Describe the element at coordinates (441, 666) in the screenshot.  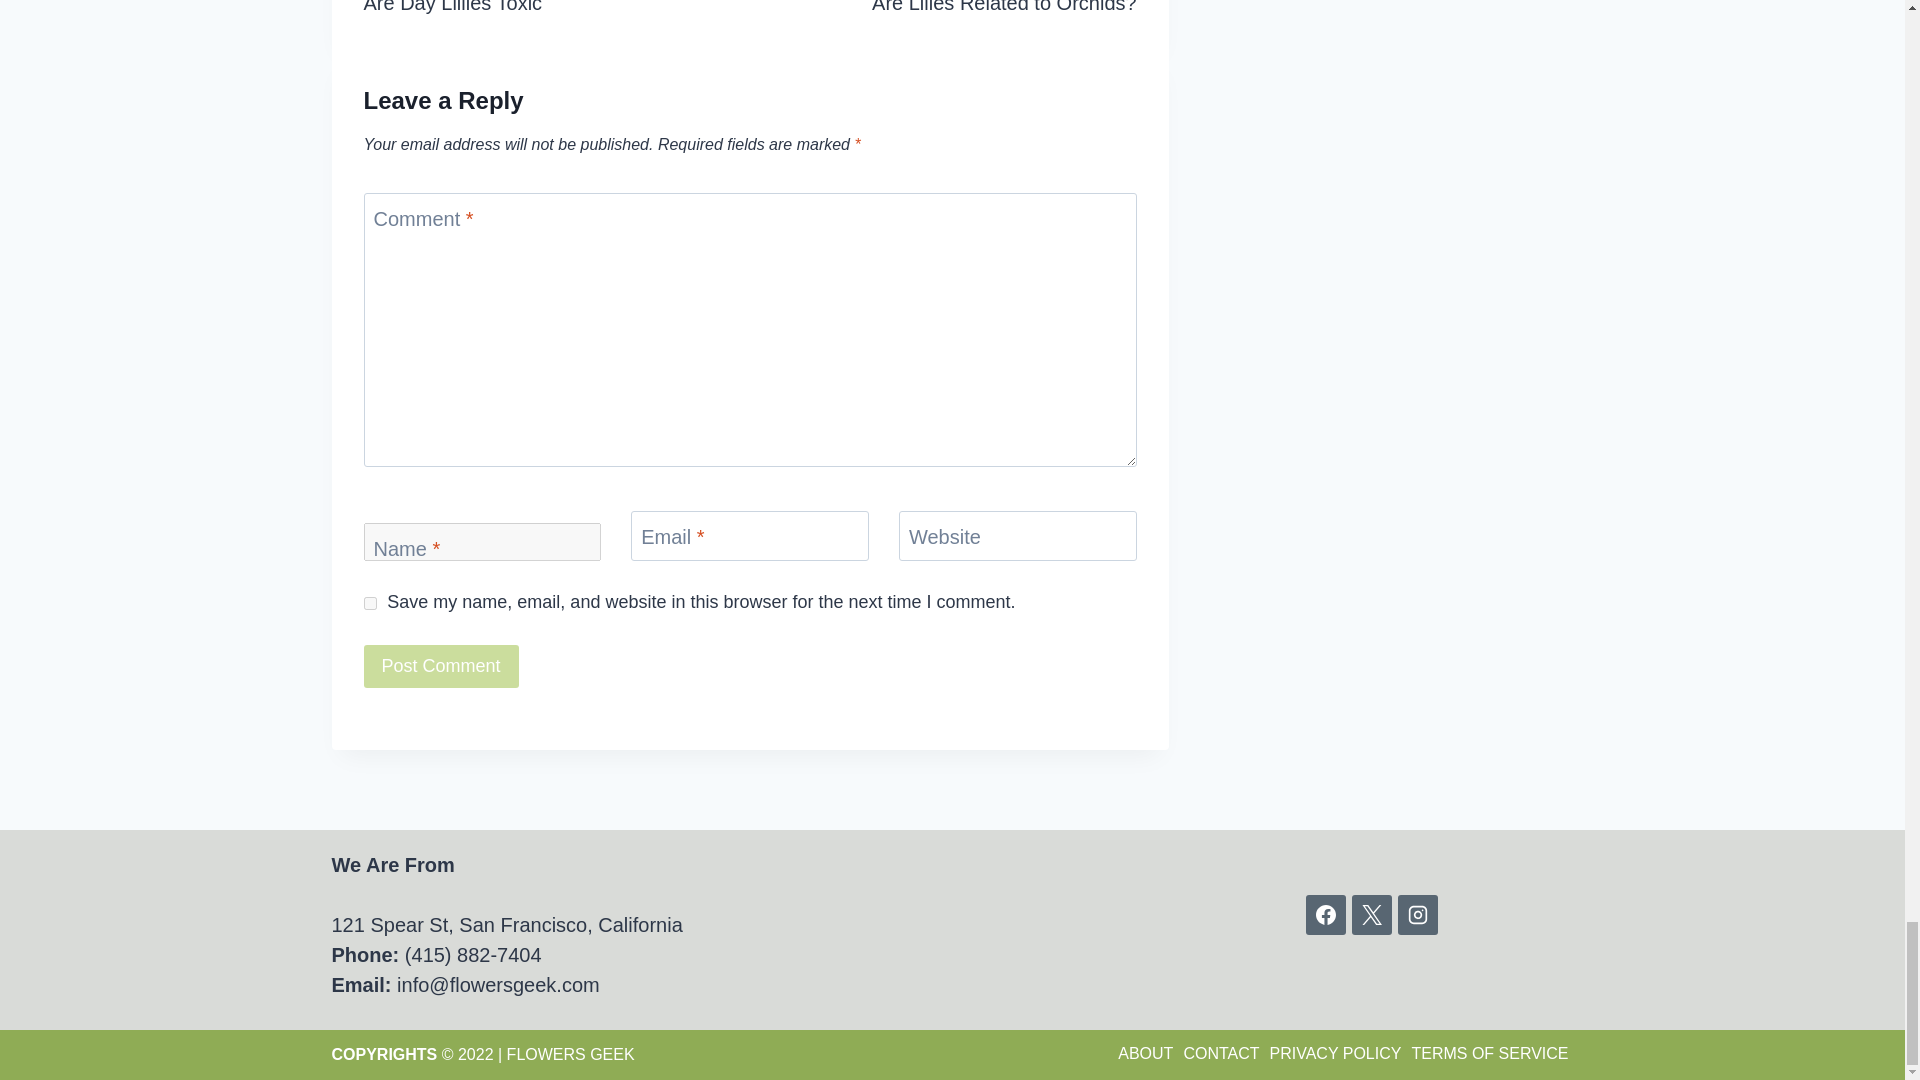
I see `Post Comment` at that location.